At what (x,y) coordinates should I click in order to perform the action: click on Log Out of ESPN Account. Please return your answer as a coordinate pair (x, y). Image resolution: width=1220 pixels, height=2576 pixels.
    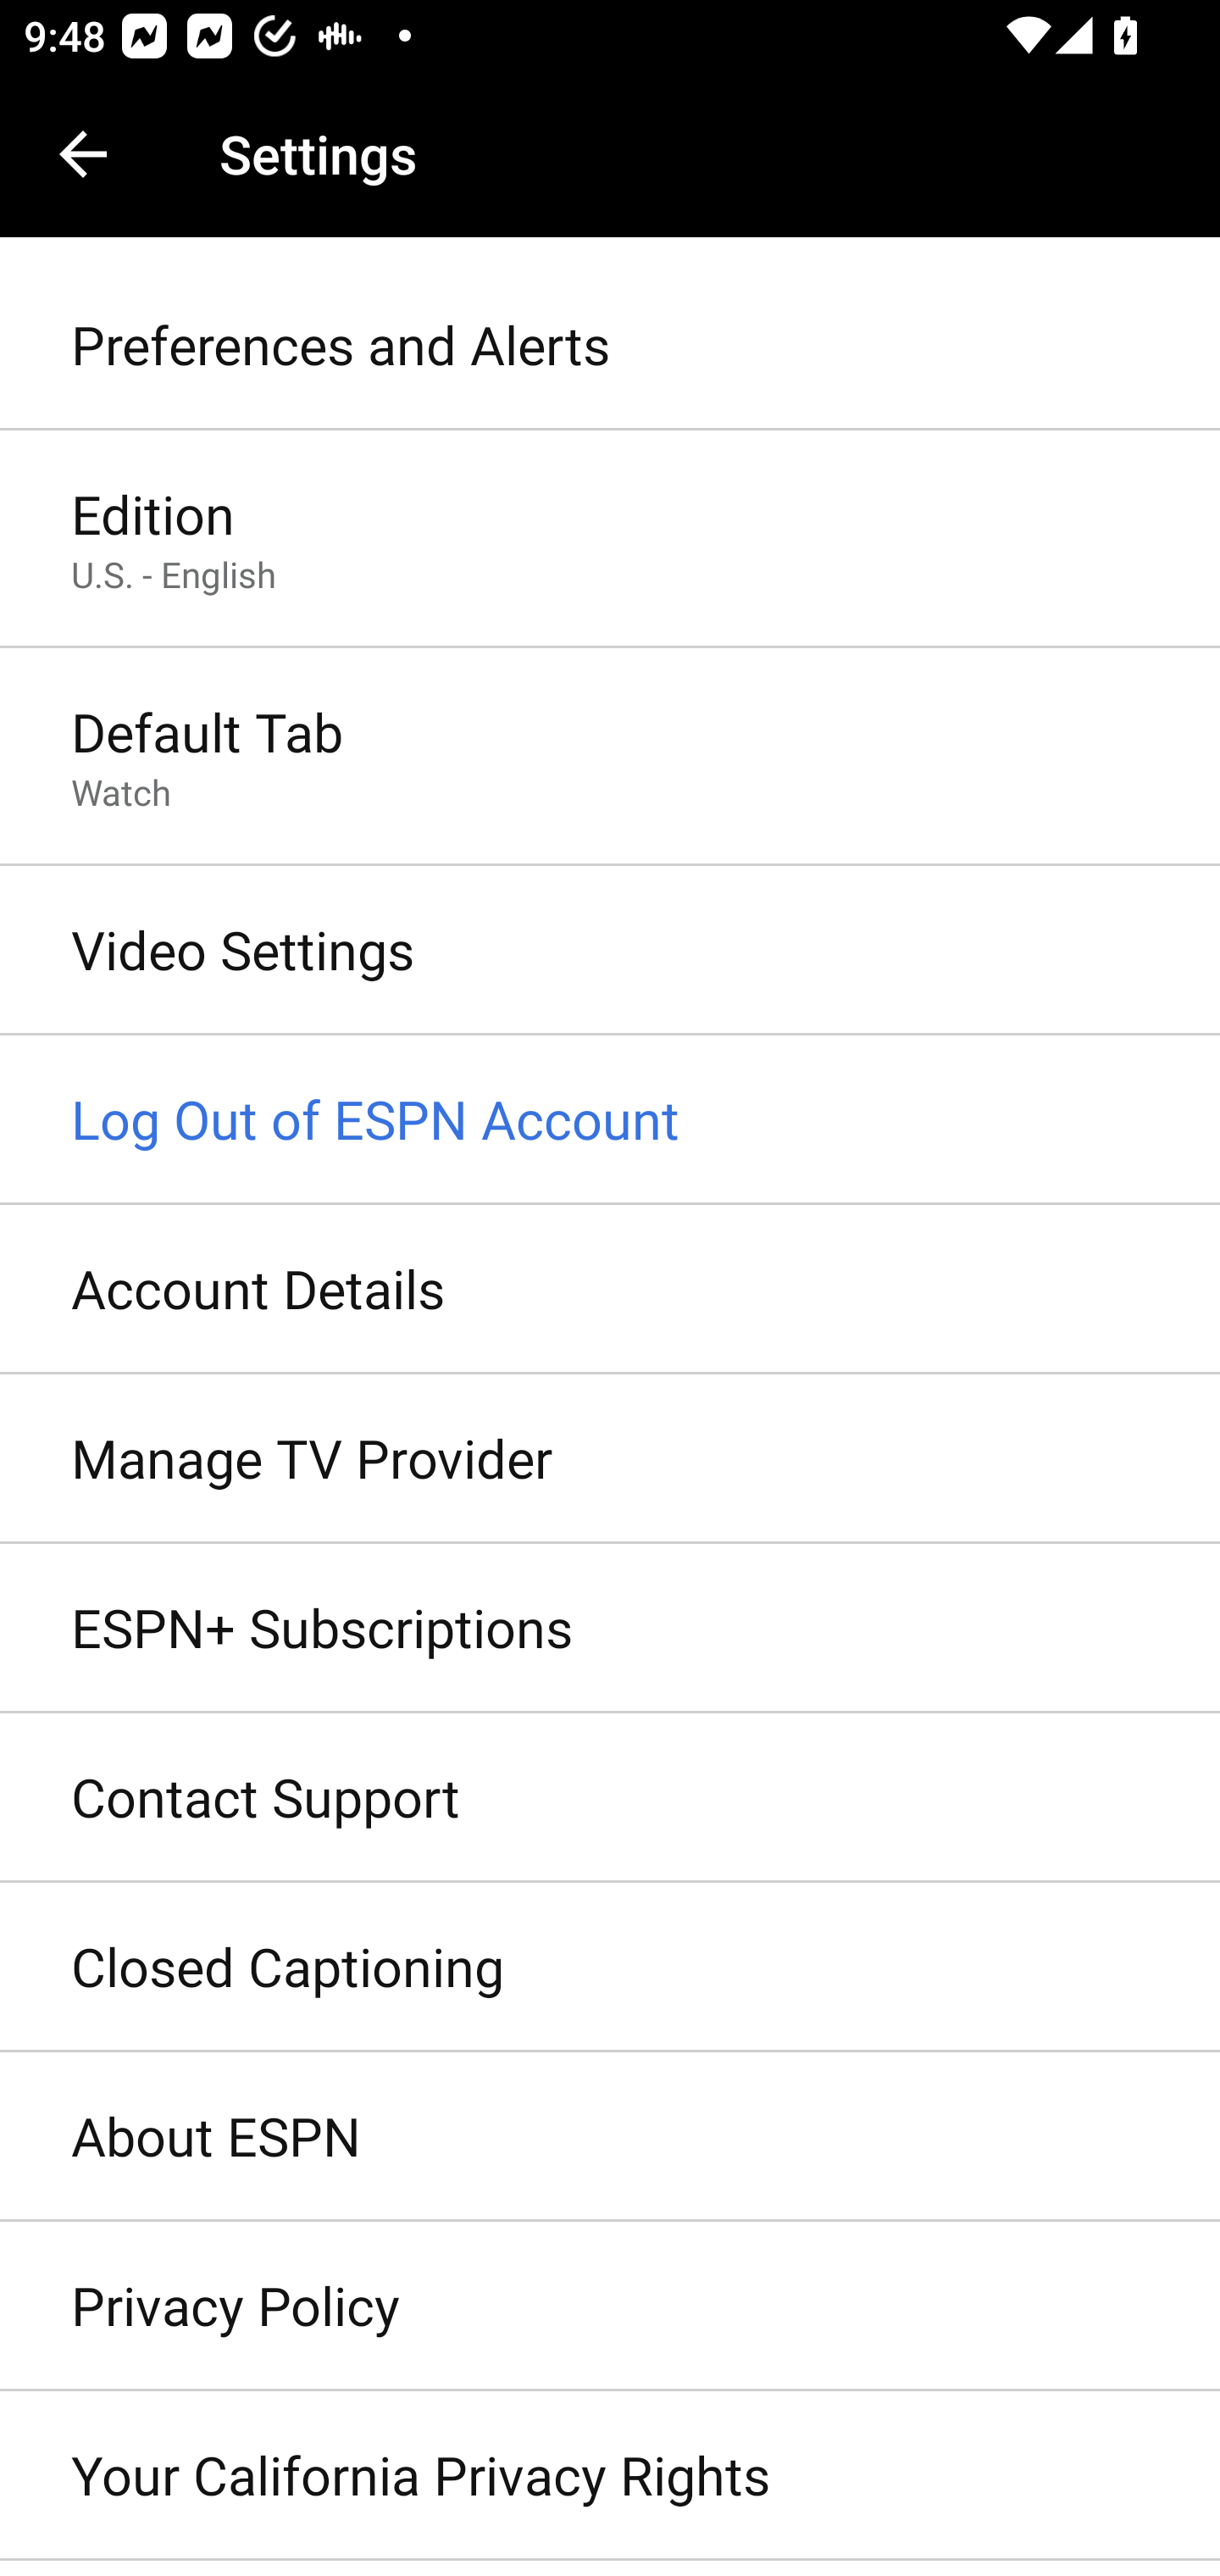
    Looking at the image, I should click on (610, 1120).